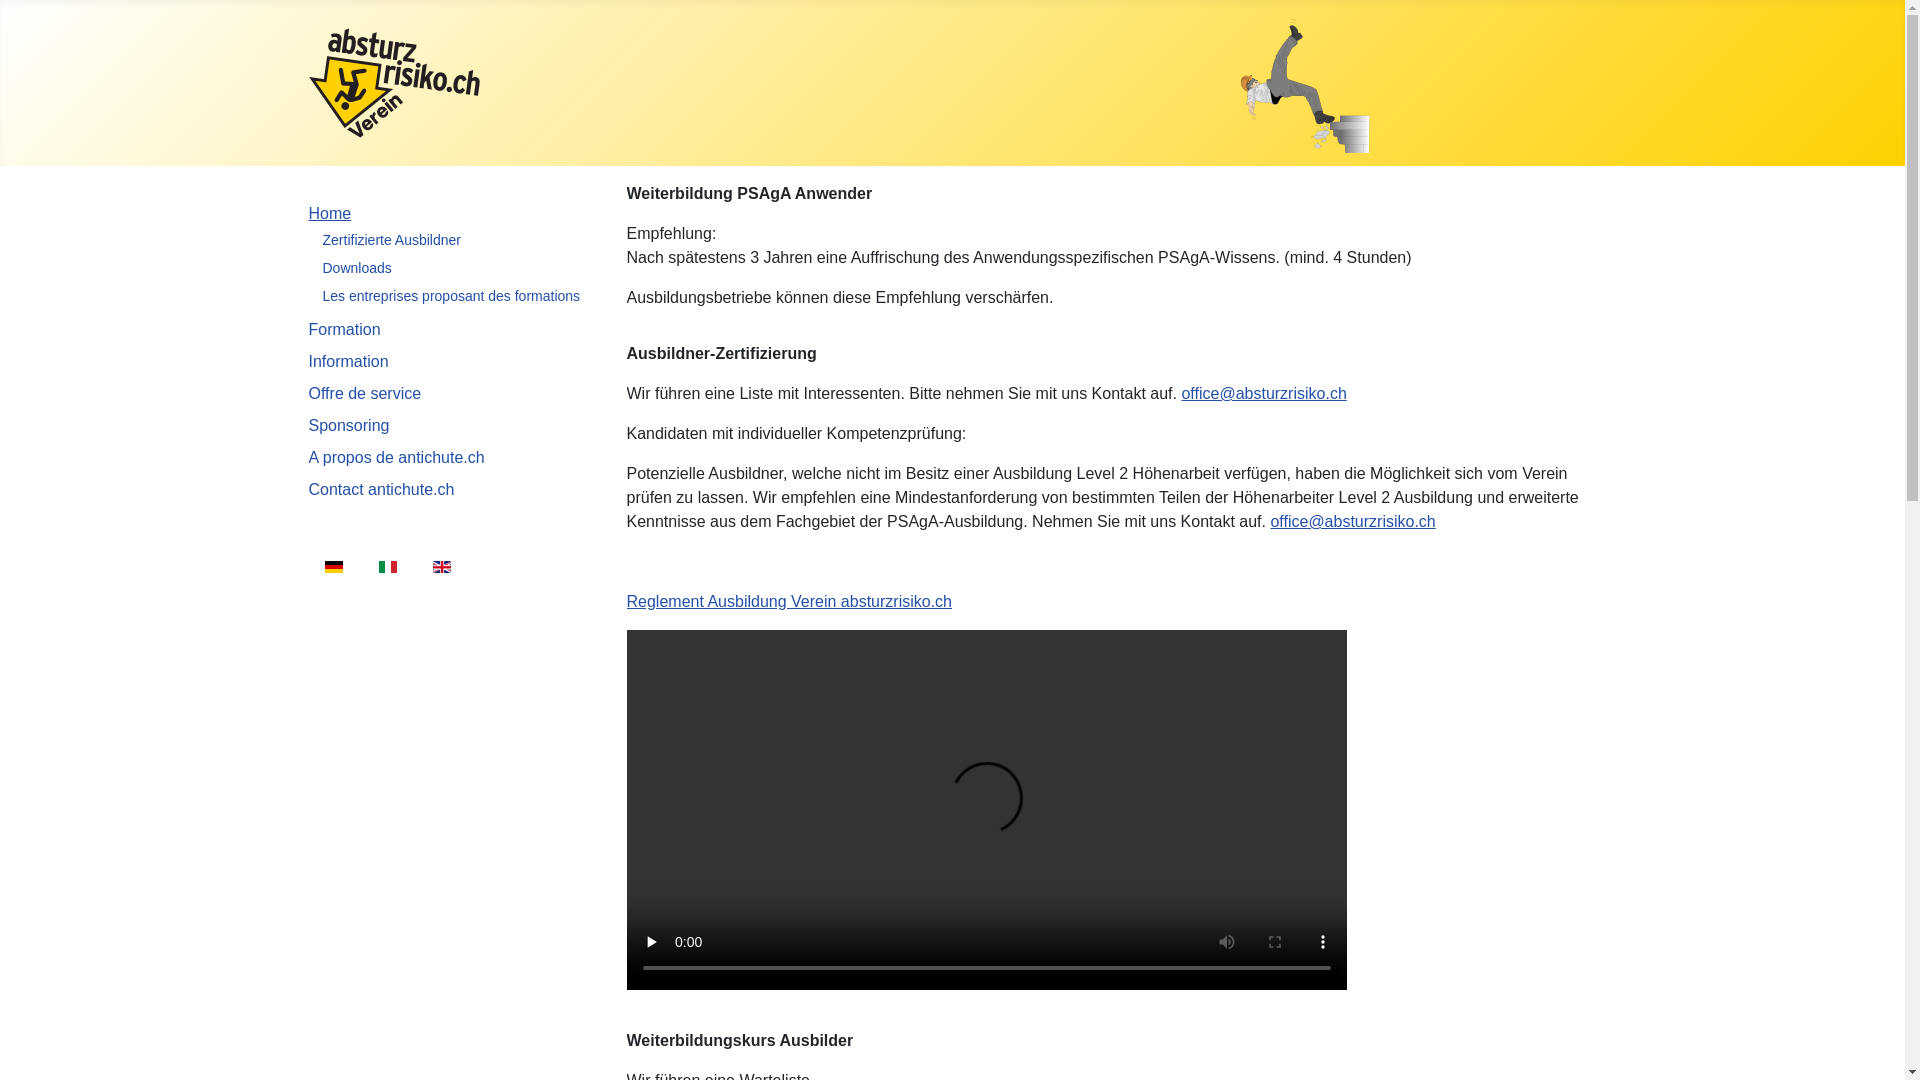 The image size is (1920, 1080). Describe the element at coordinates (364, 393) in the screenshot. I see `Offre de service` at that location.